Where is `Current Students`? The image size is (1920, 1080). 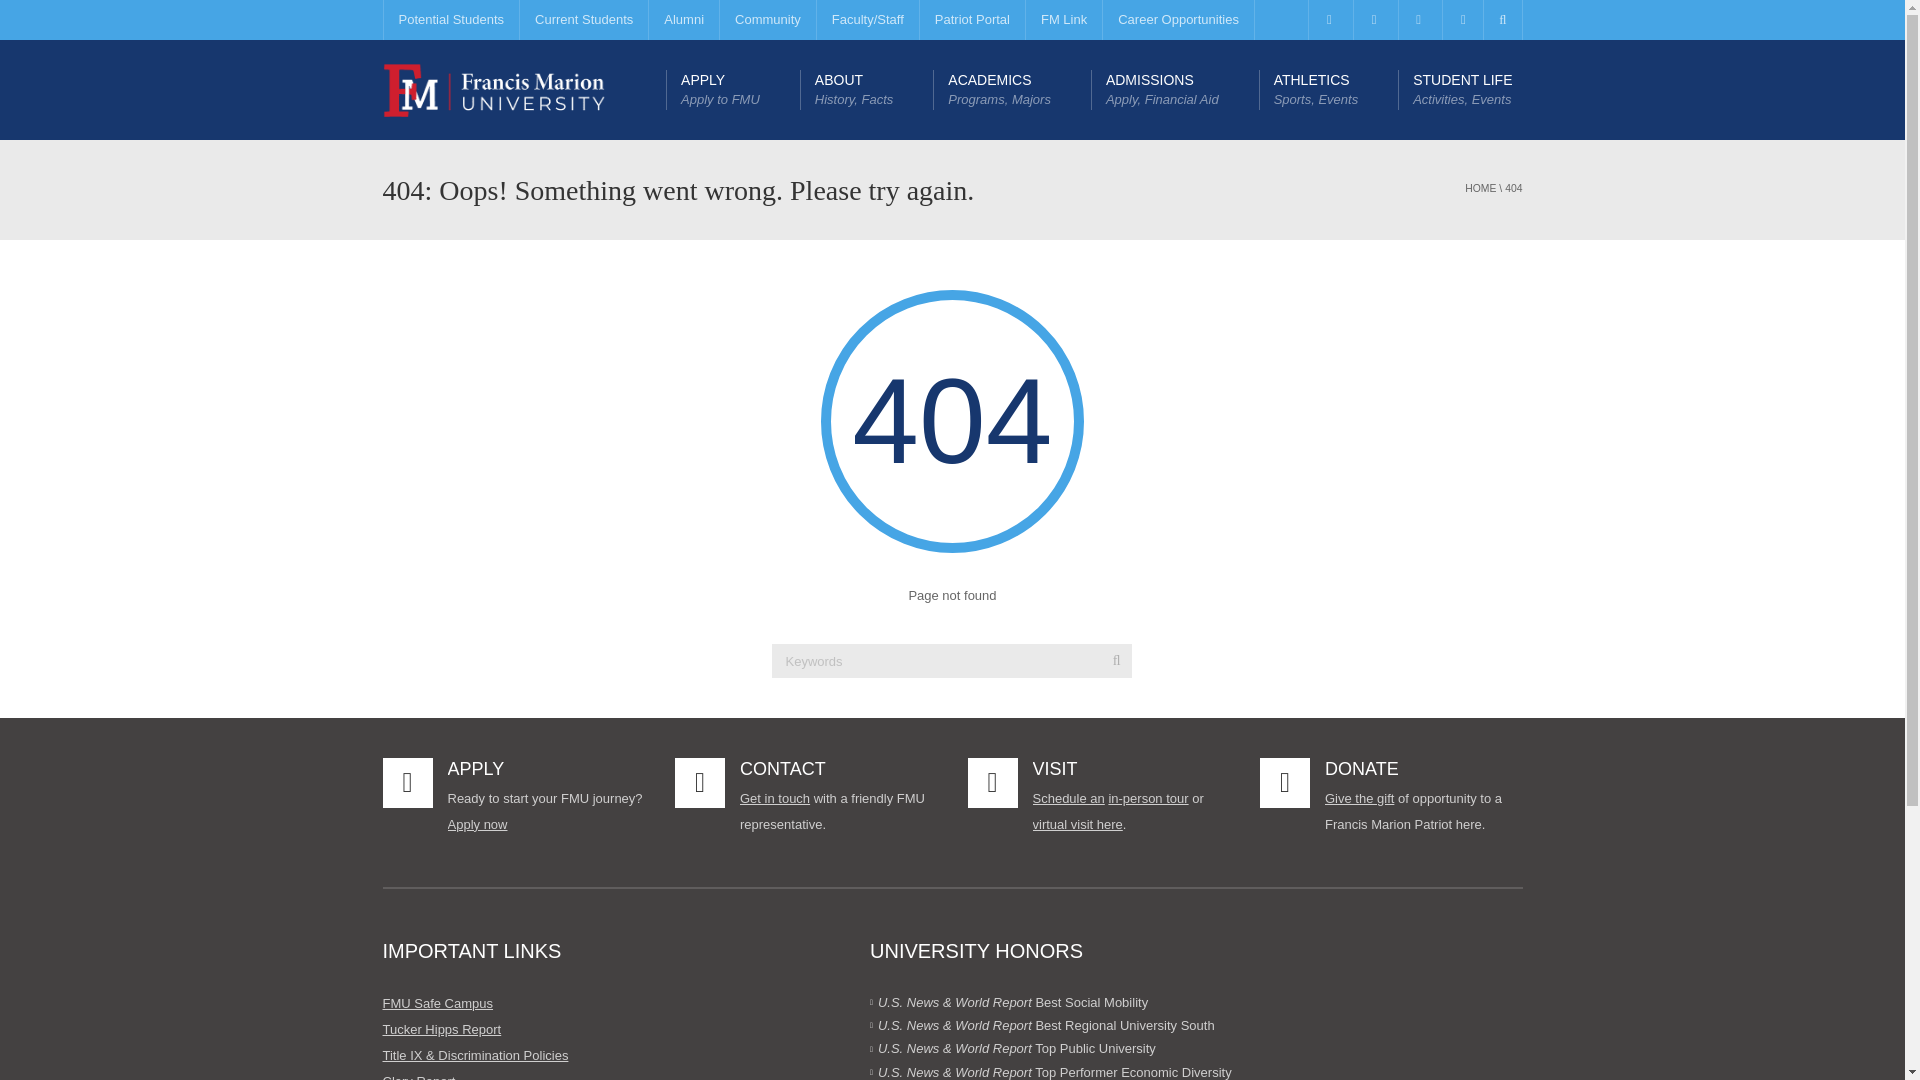
Current Students is located at coordinates (583, 20).